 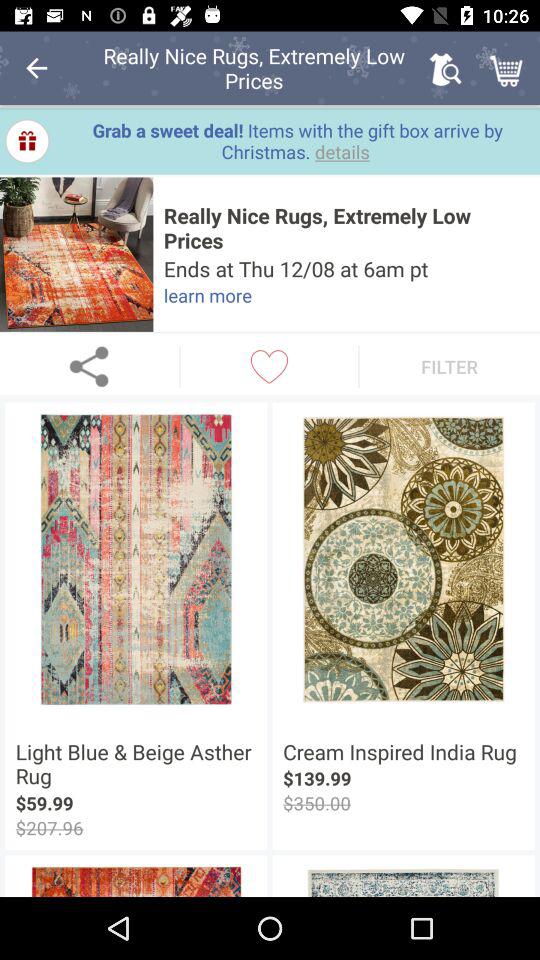 I want to click on turn off icon next to really nice rugs icon, so click(x=76, y=254).